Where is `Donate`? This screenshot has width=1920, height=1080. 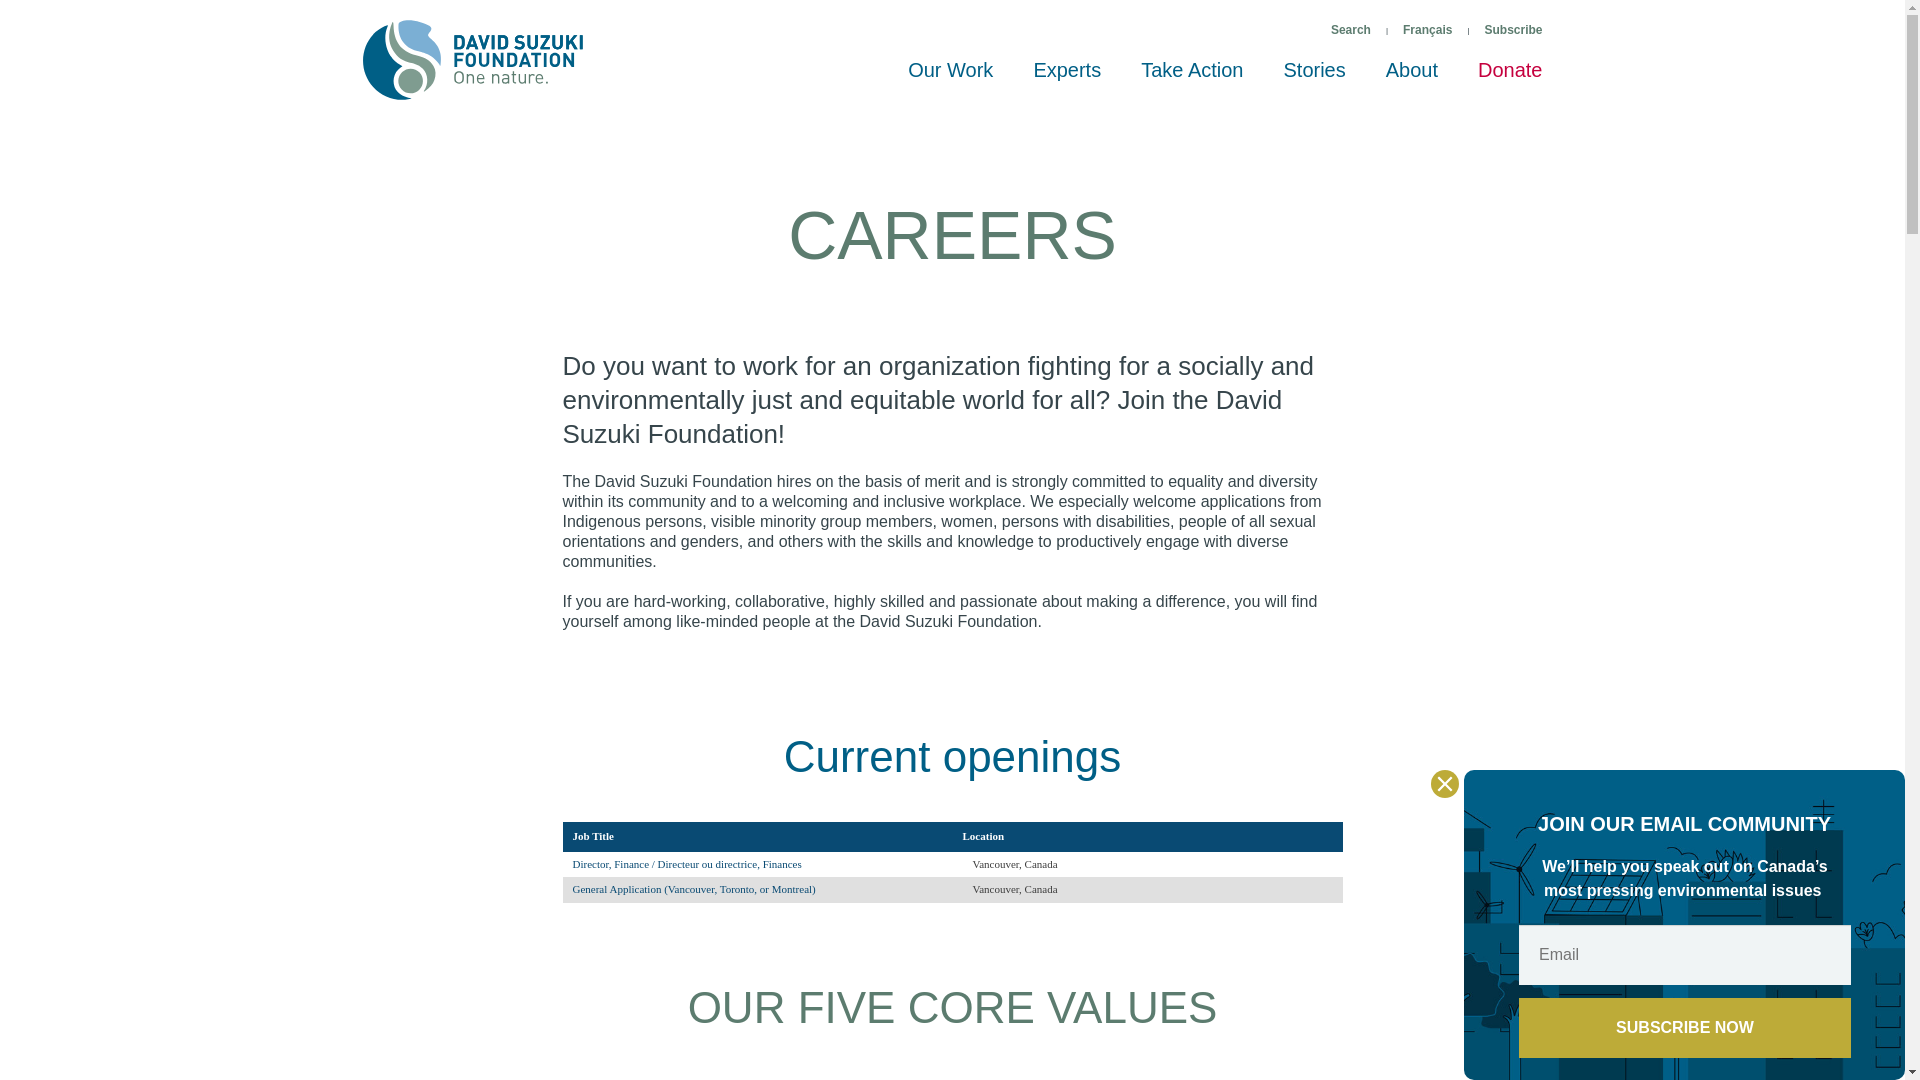
Donate is located at coordinates (1510, 79).